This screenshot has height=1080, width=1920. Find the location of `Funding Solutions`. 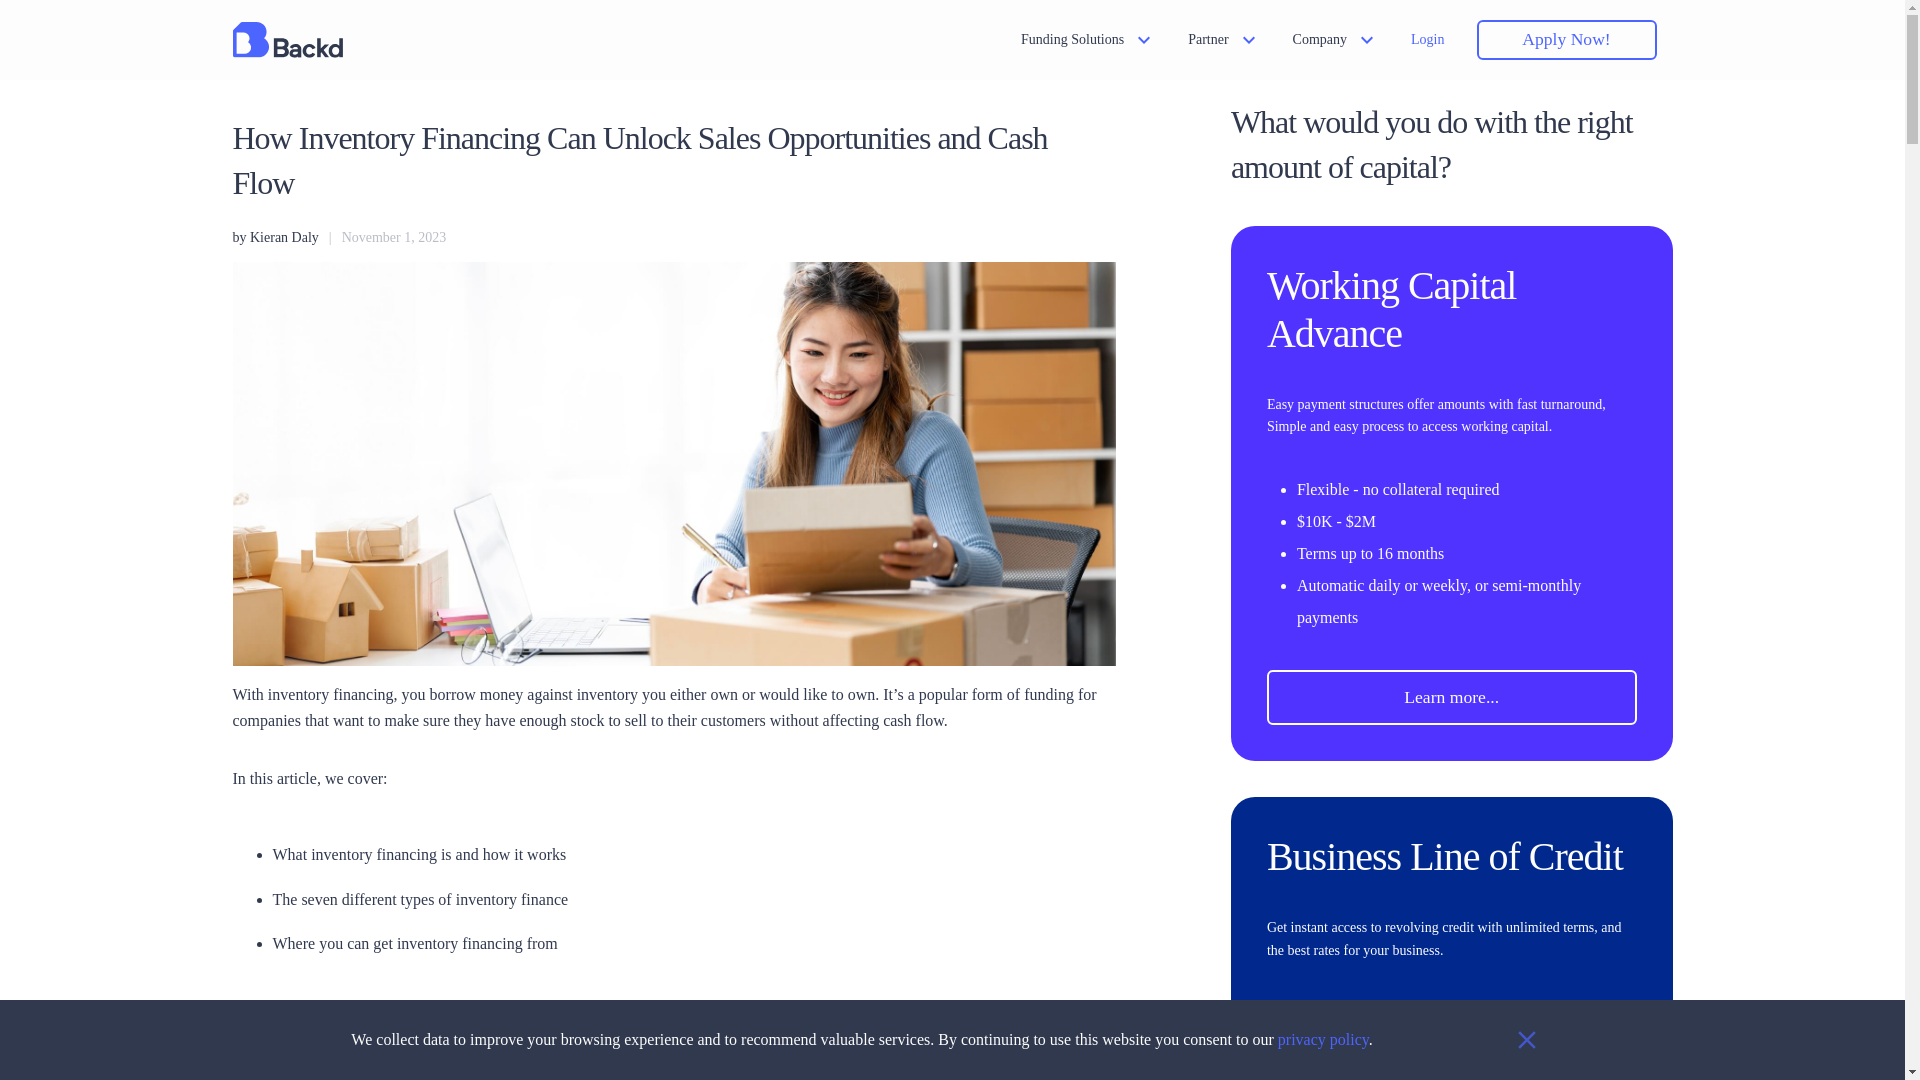

Funding Solutions is located at coordinates (1088, 40).